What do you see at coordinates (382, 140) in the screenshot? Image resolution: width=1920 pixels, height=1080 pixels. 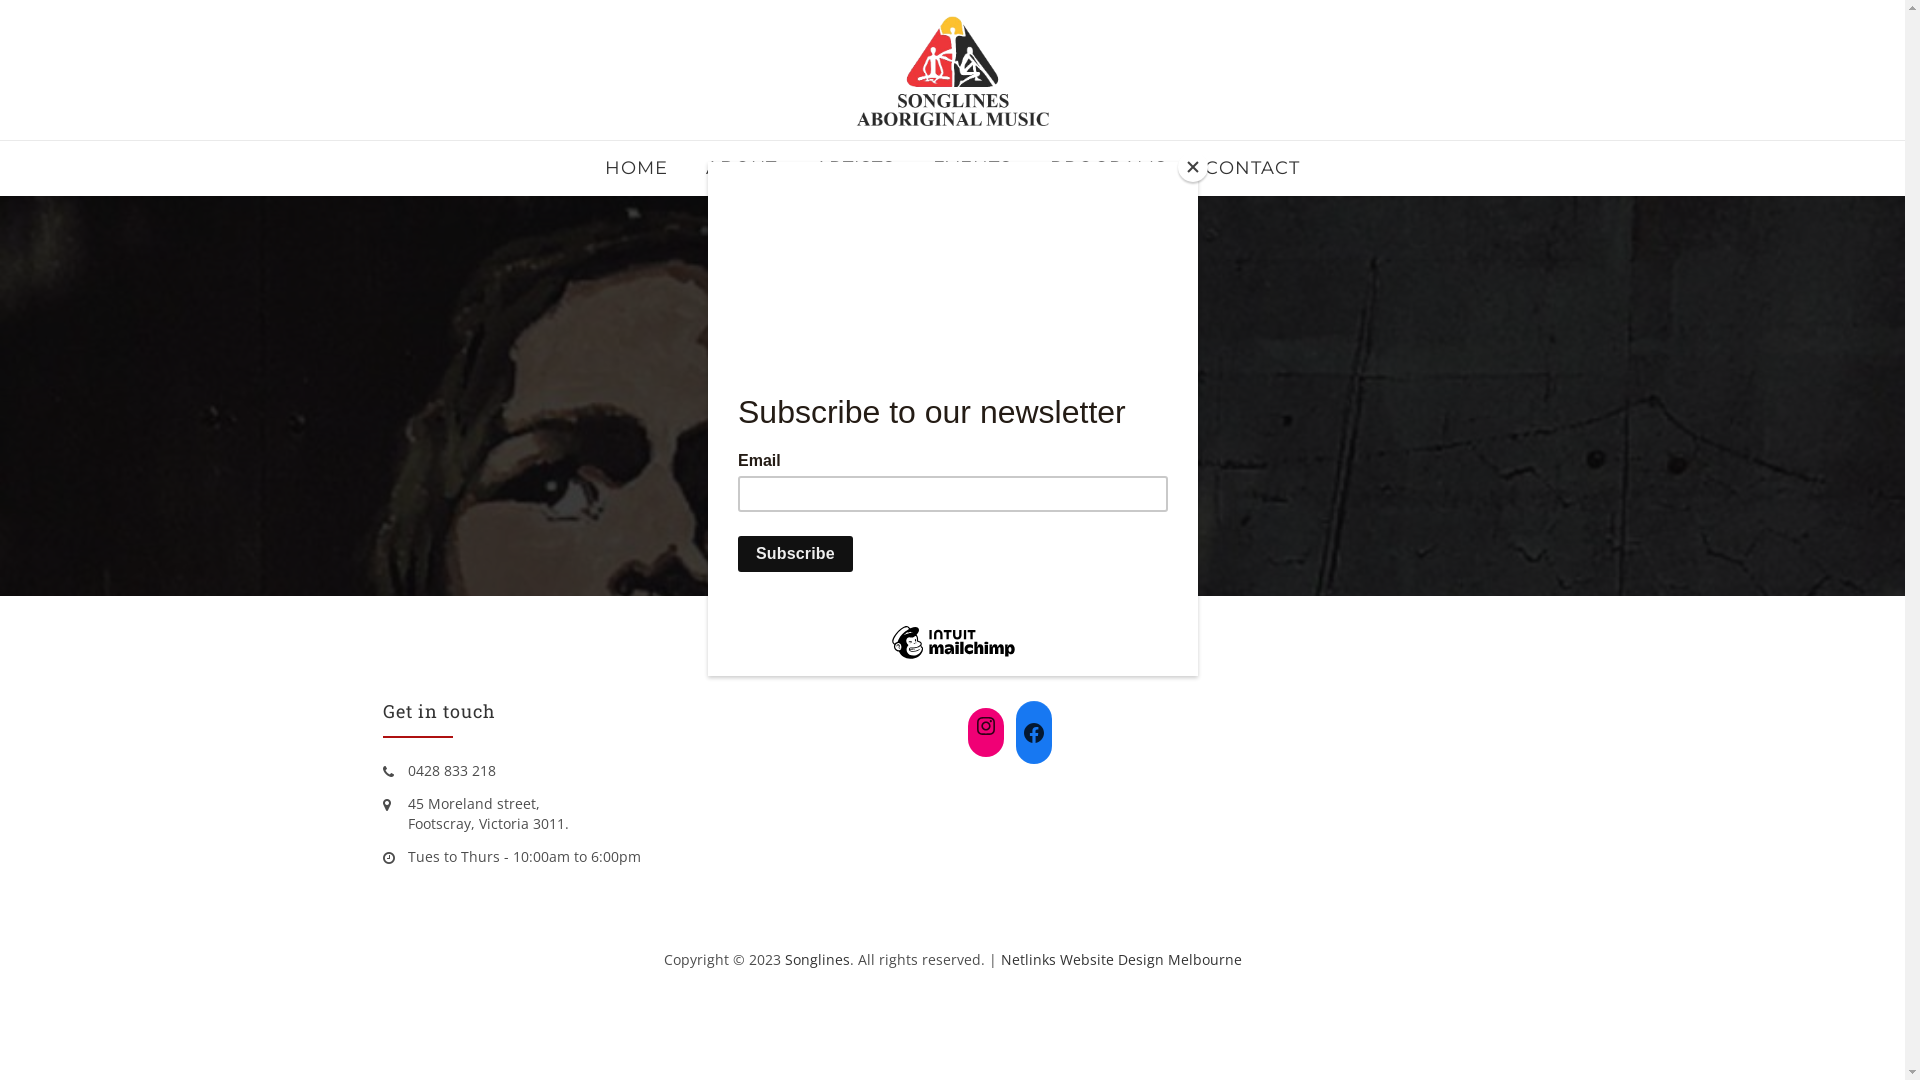 I see `Skip to content` at bounding box center [382, 140].